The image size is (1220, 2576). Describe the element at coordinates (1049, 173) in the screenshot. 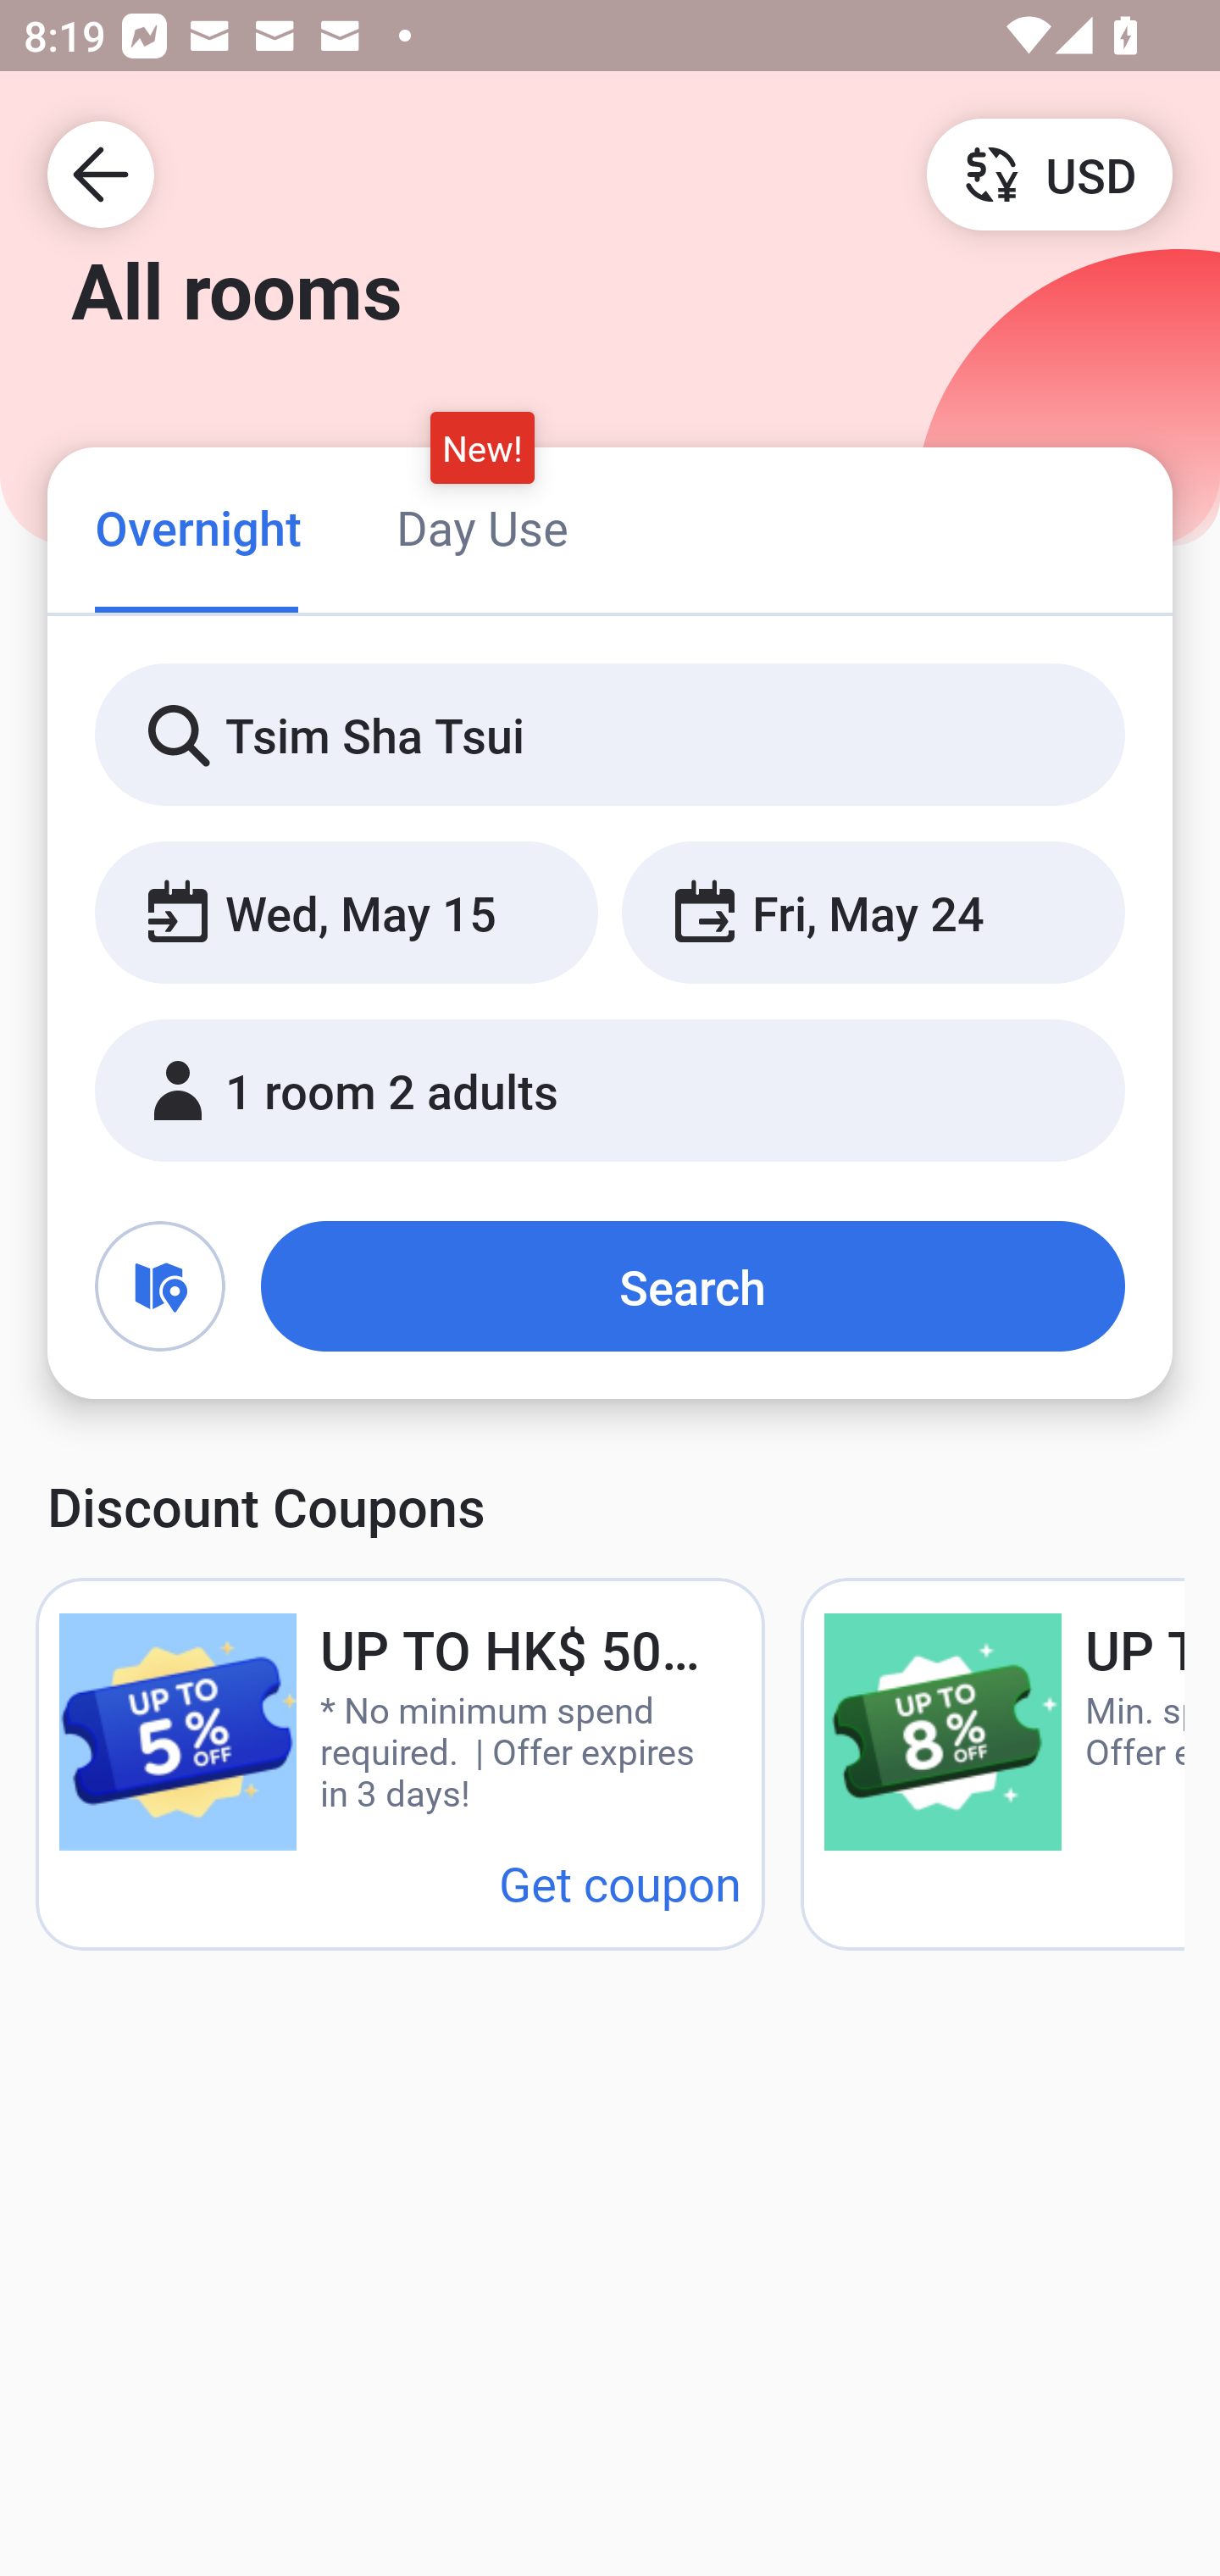

I see `USD` at that location.